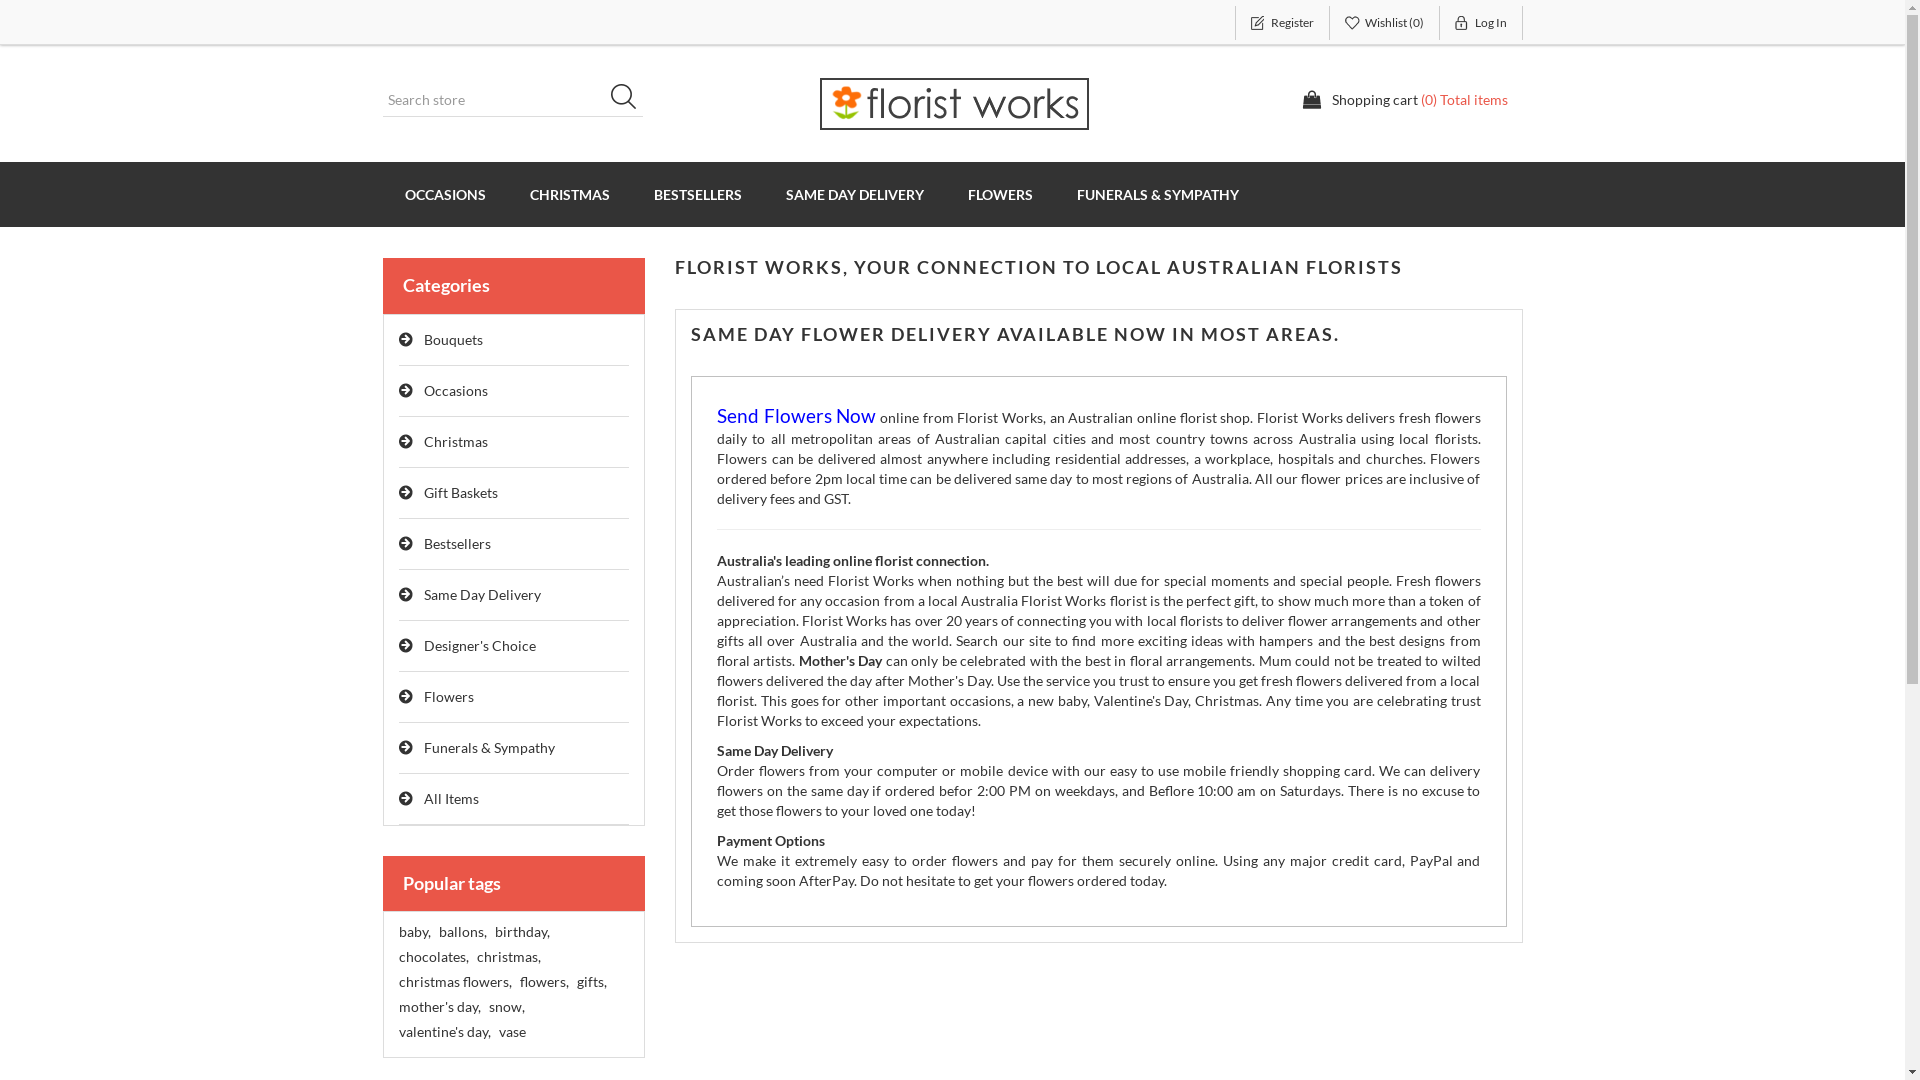 Image resolution: width=1920 pixels, height=1080 pixels. I want to click on christmas flowers,, so click(454, 982).